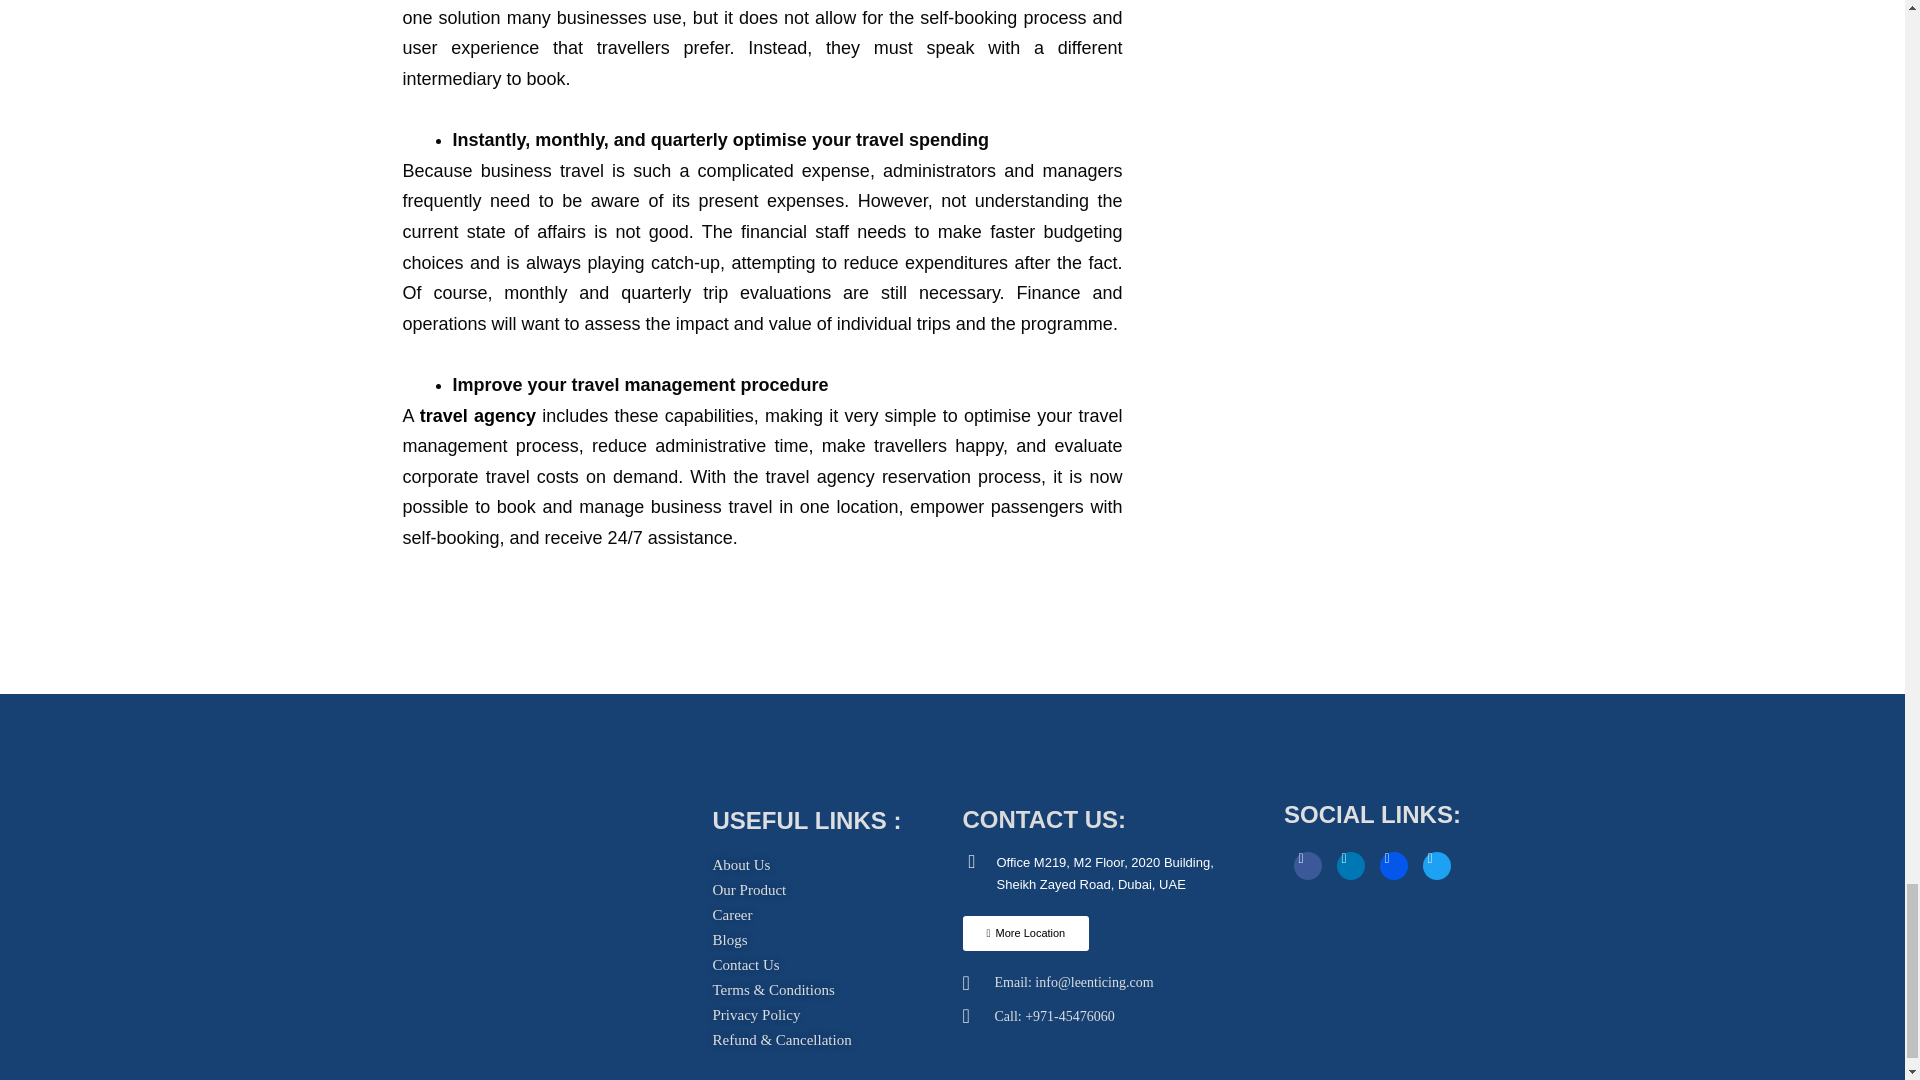  Describe the element at coordinates (756, 1016) in the screenshot. I see `Privacy Policy` at that location.